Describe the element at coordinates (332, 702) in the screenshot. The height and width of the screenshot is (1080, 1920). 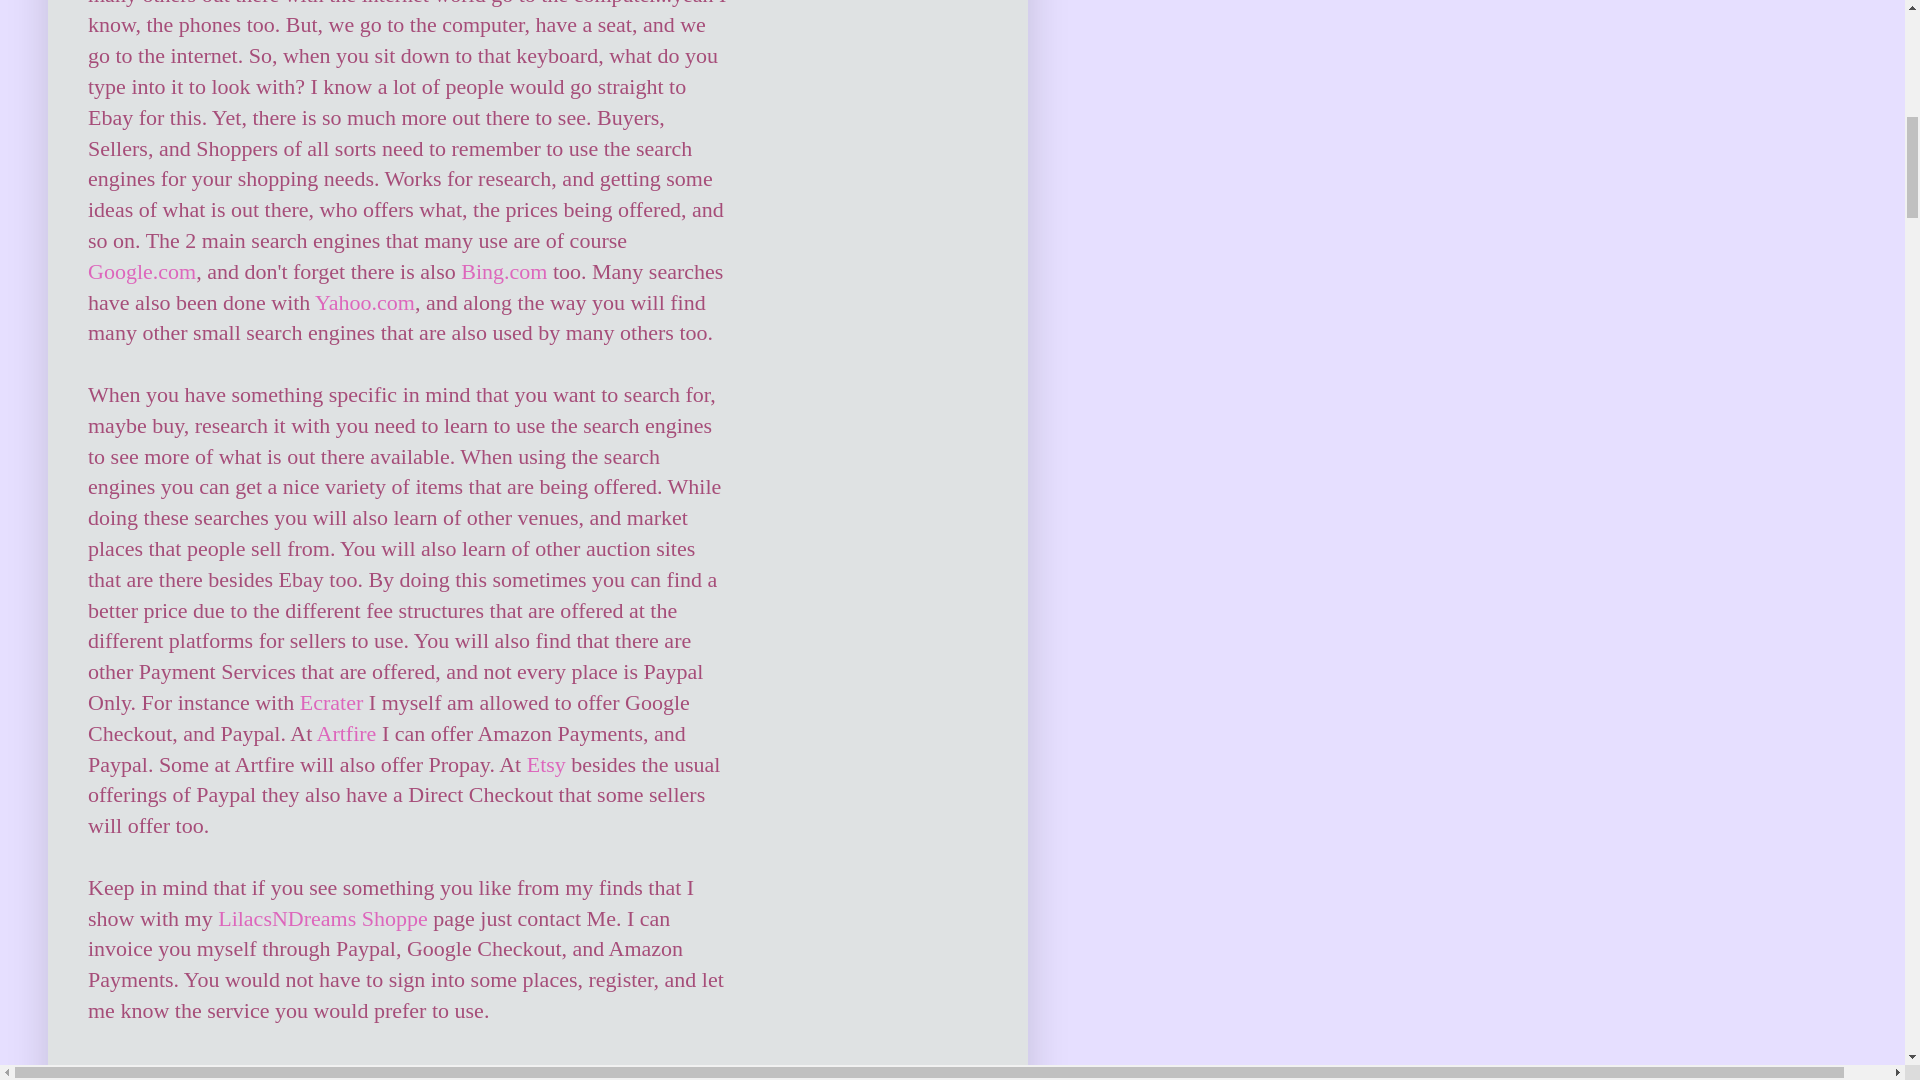
I see `Ecrater` at that location.